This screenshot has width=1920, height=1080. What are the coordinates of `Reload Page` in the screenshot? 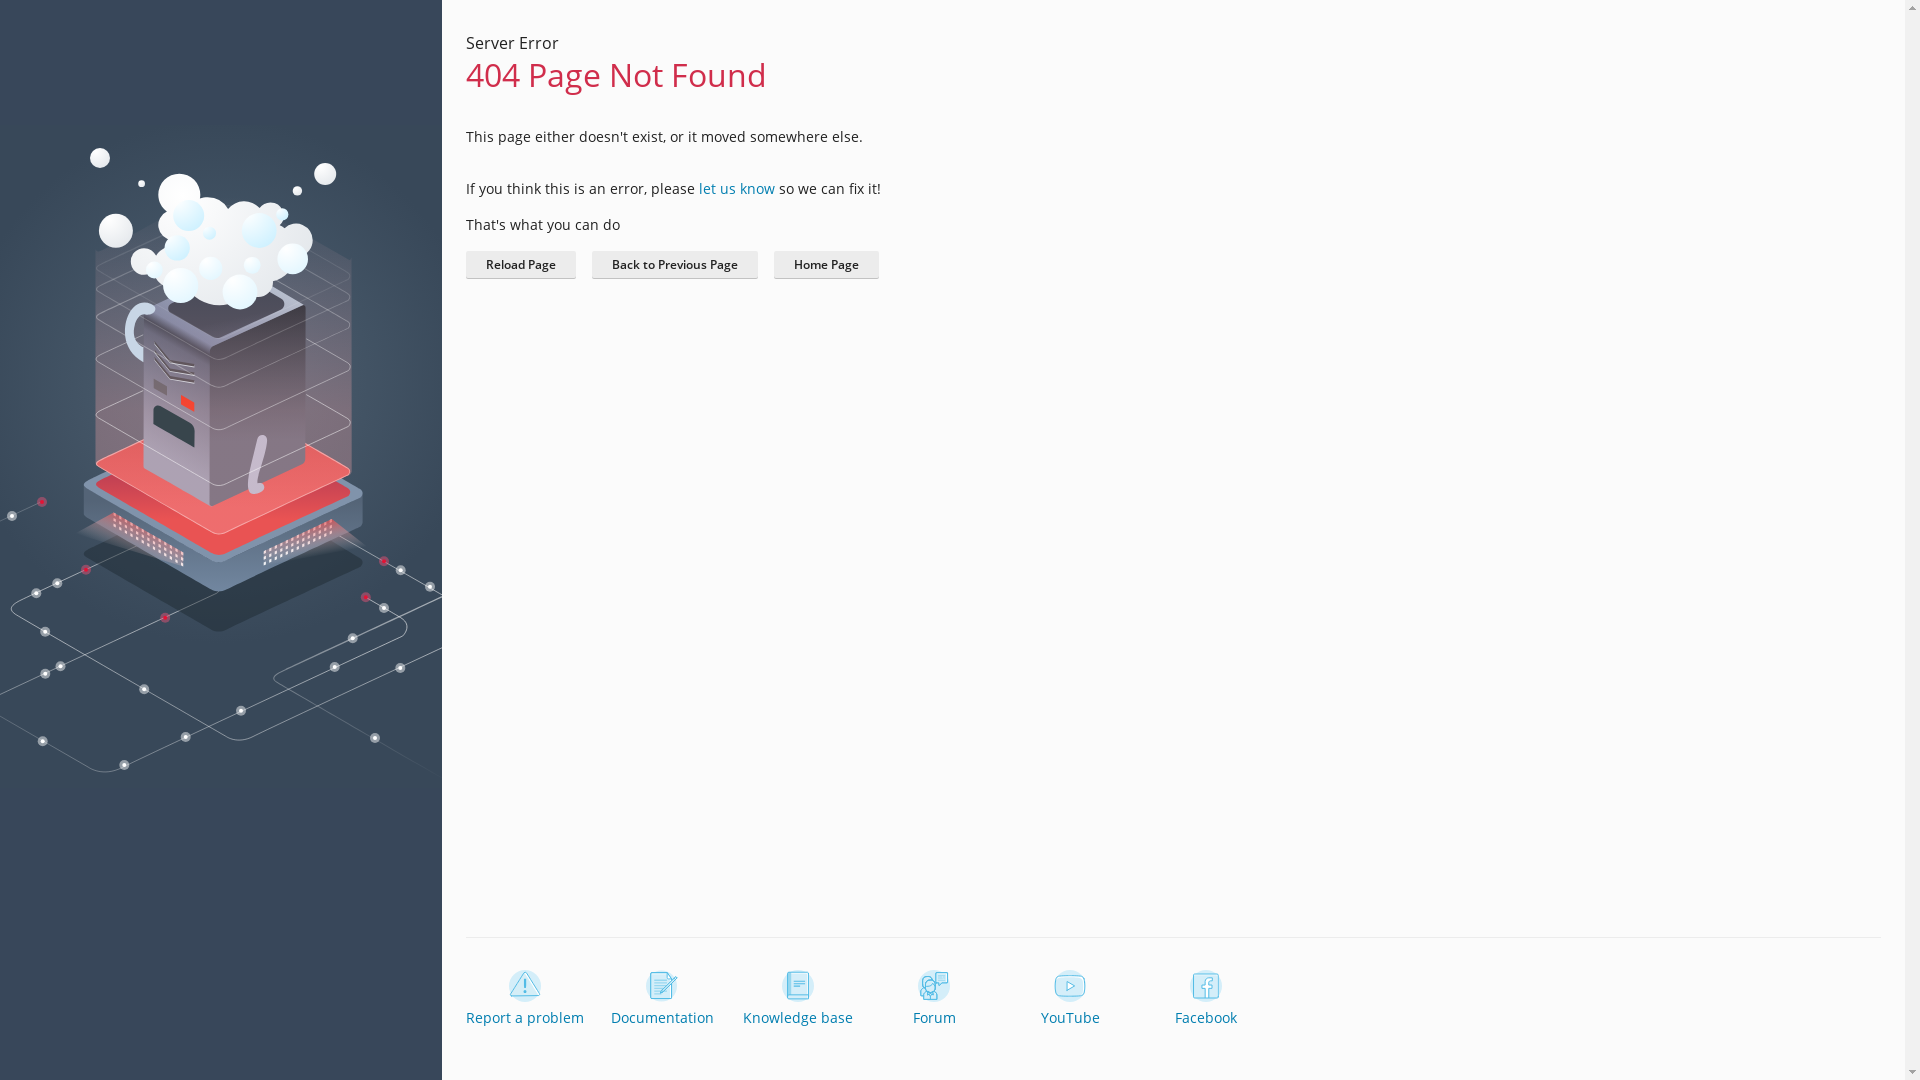 It's located at (521, 265).